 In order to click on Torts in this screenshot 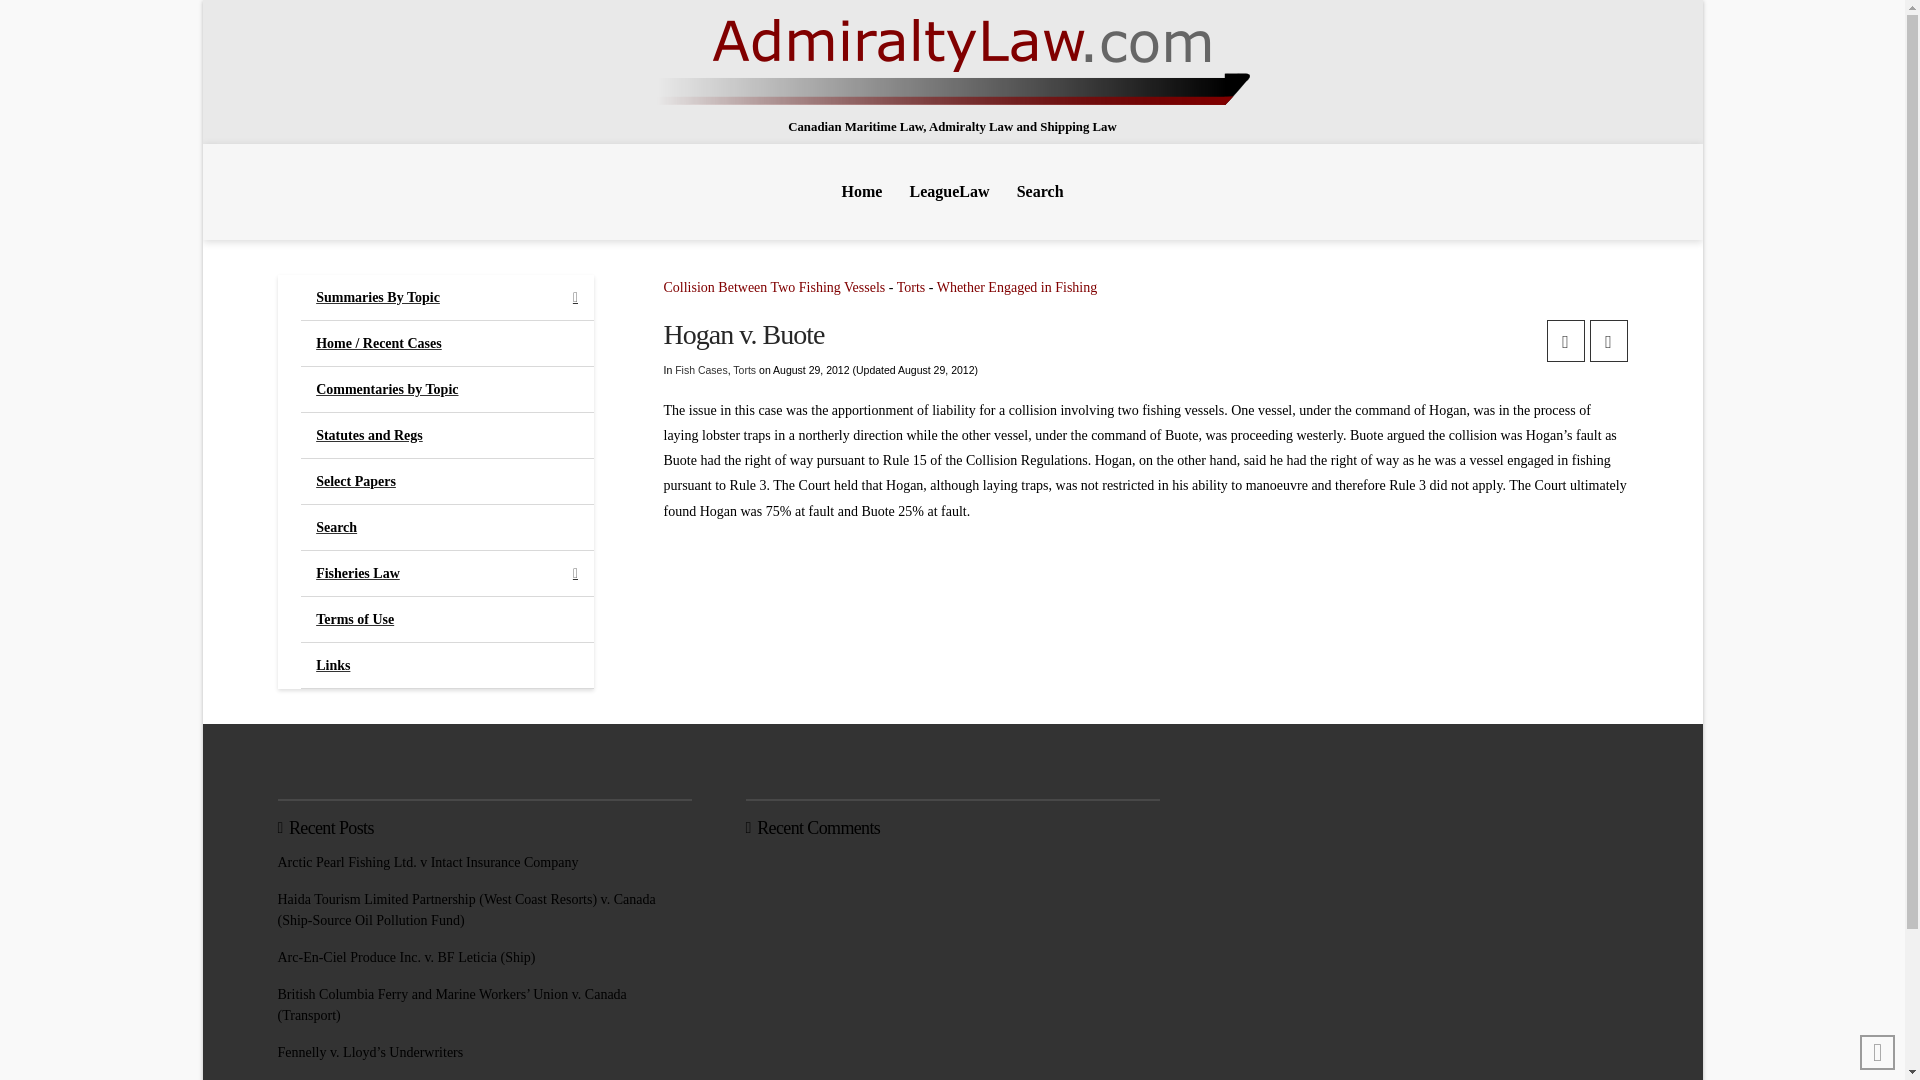, I will do `click(910, 286)`.